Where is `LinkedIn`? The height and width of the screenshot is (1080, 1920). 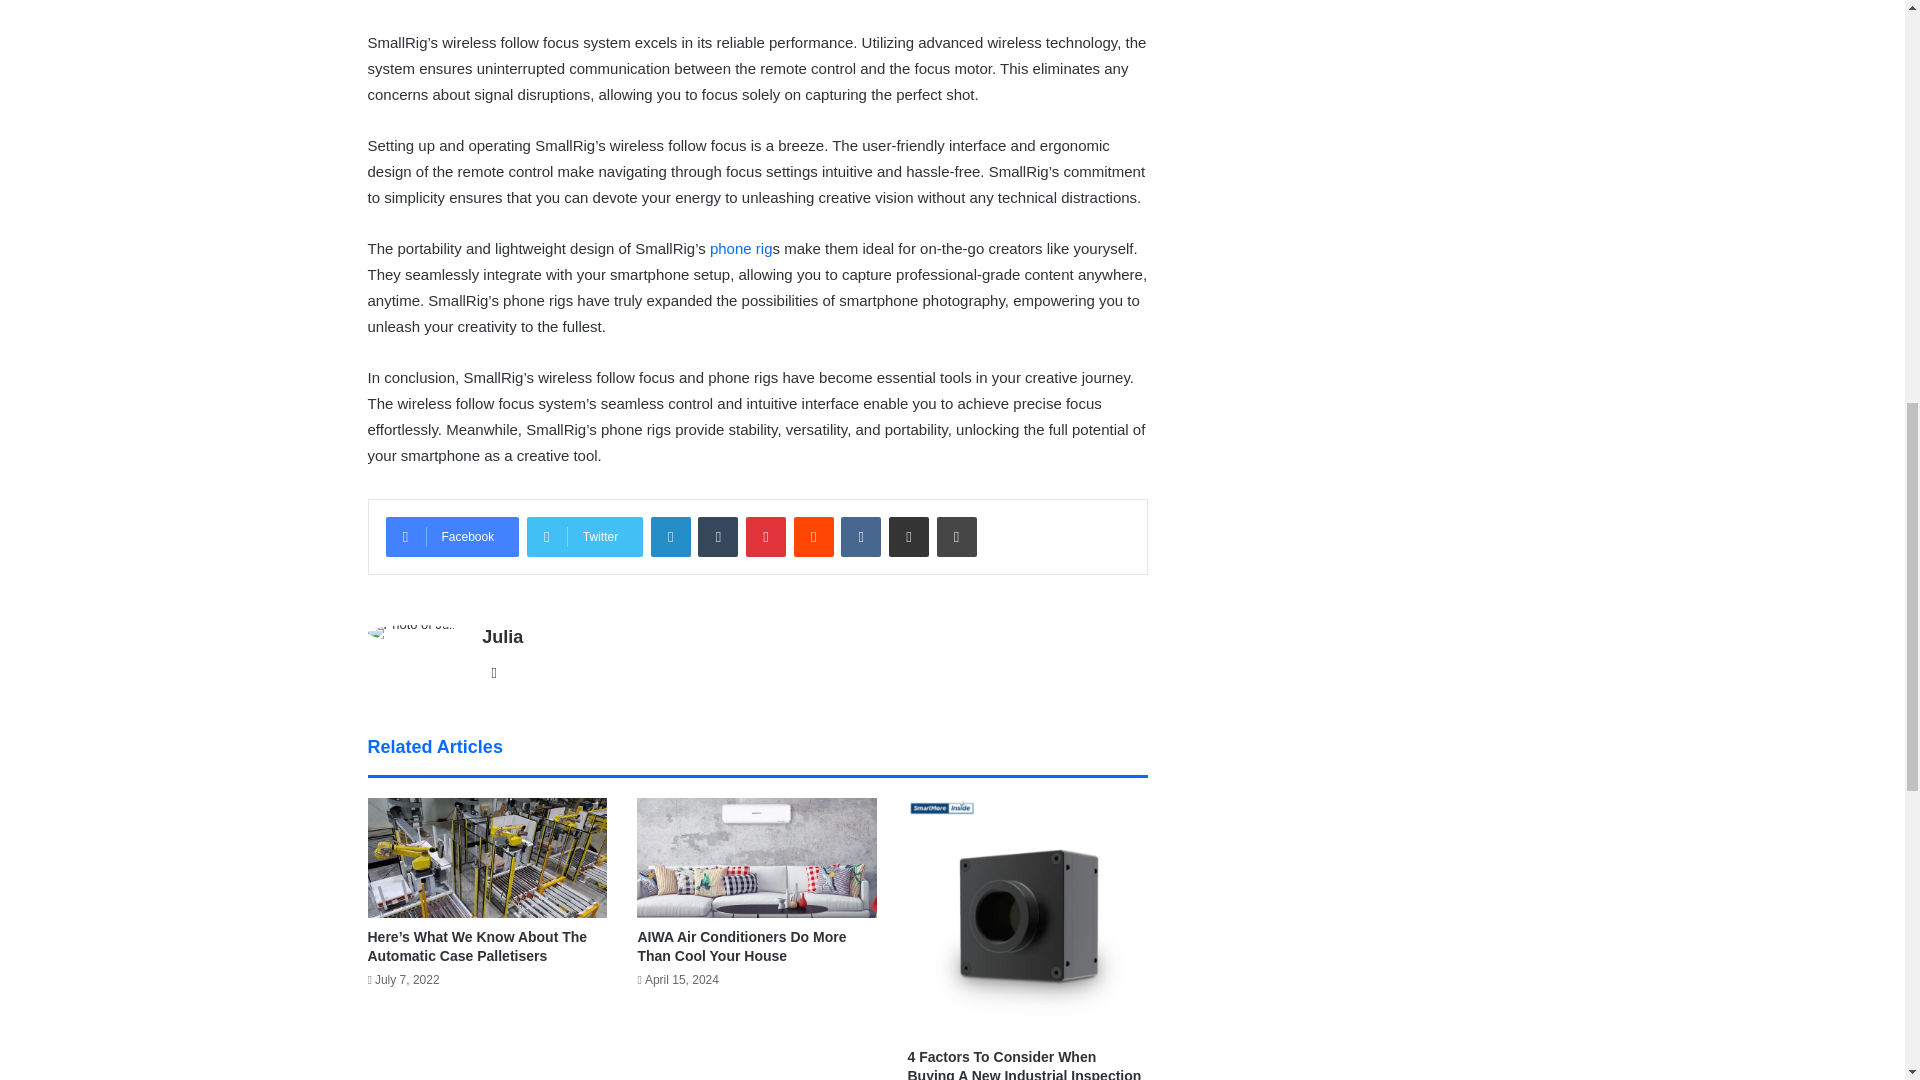
LinkedIn is located at coordinates (670, 537).